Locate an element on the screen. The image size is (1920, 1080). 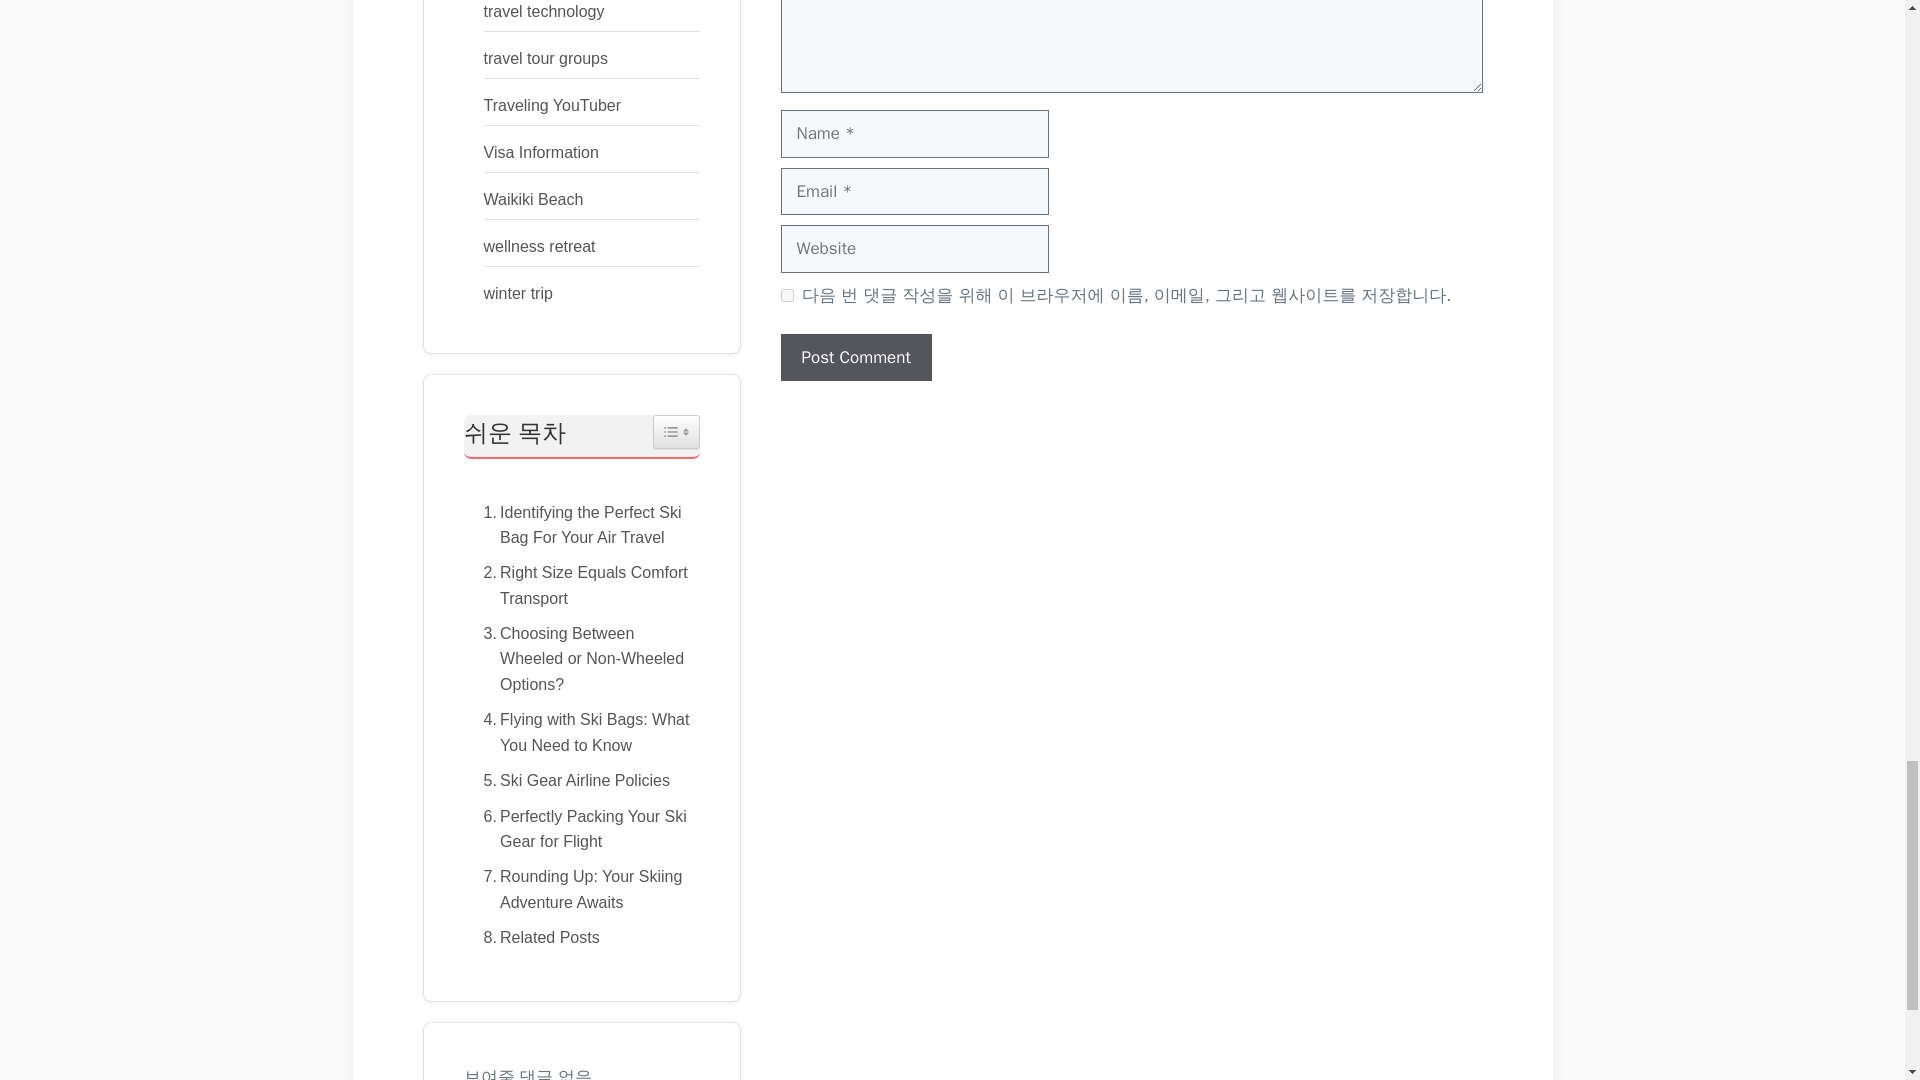
Related Posts is located at coordinates (536, 938).